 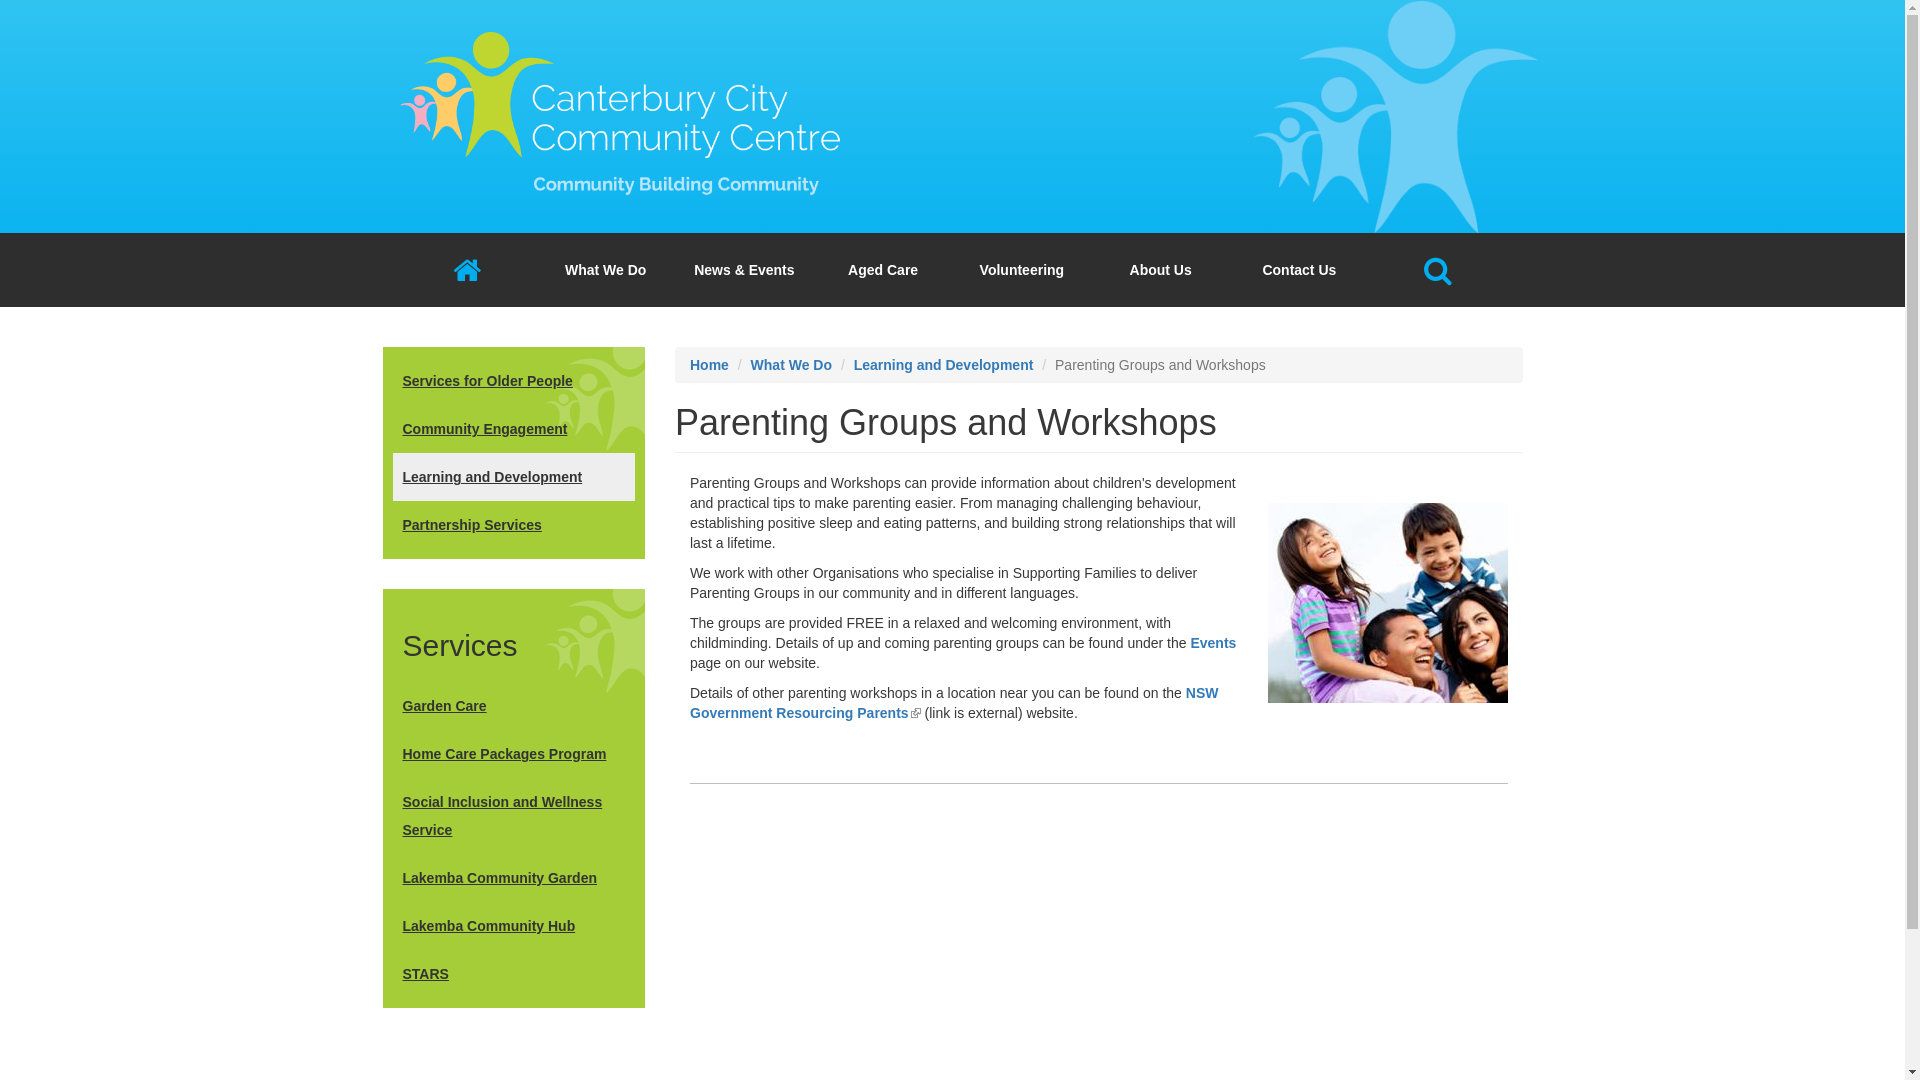 I want to click on About Us, so click(x=1160, y=270).